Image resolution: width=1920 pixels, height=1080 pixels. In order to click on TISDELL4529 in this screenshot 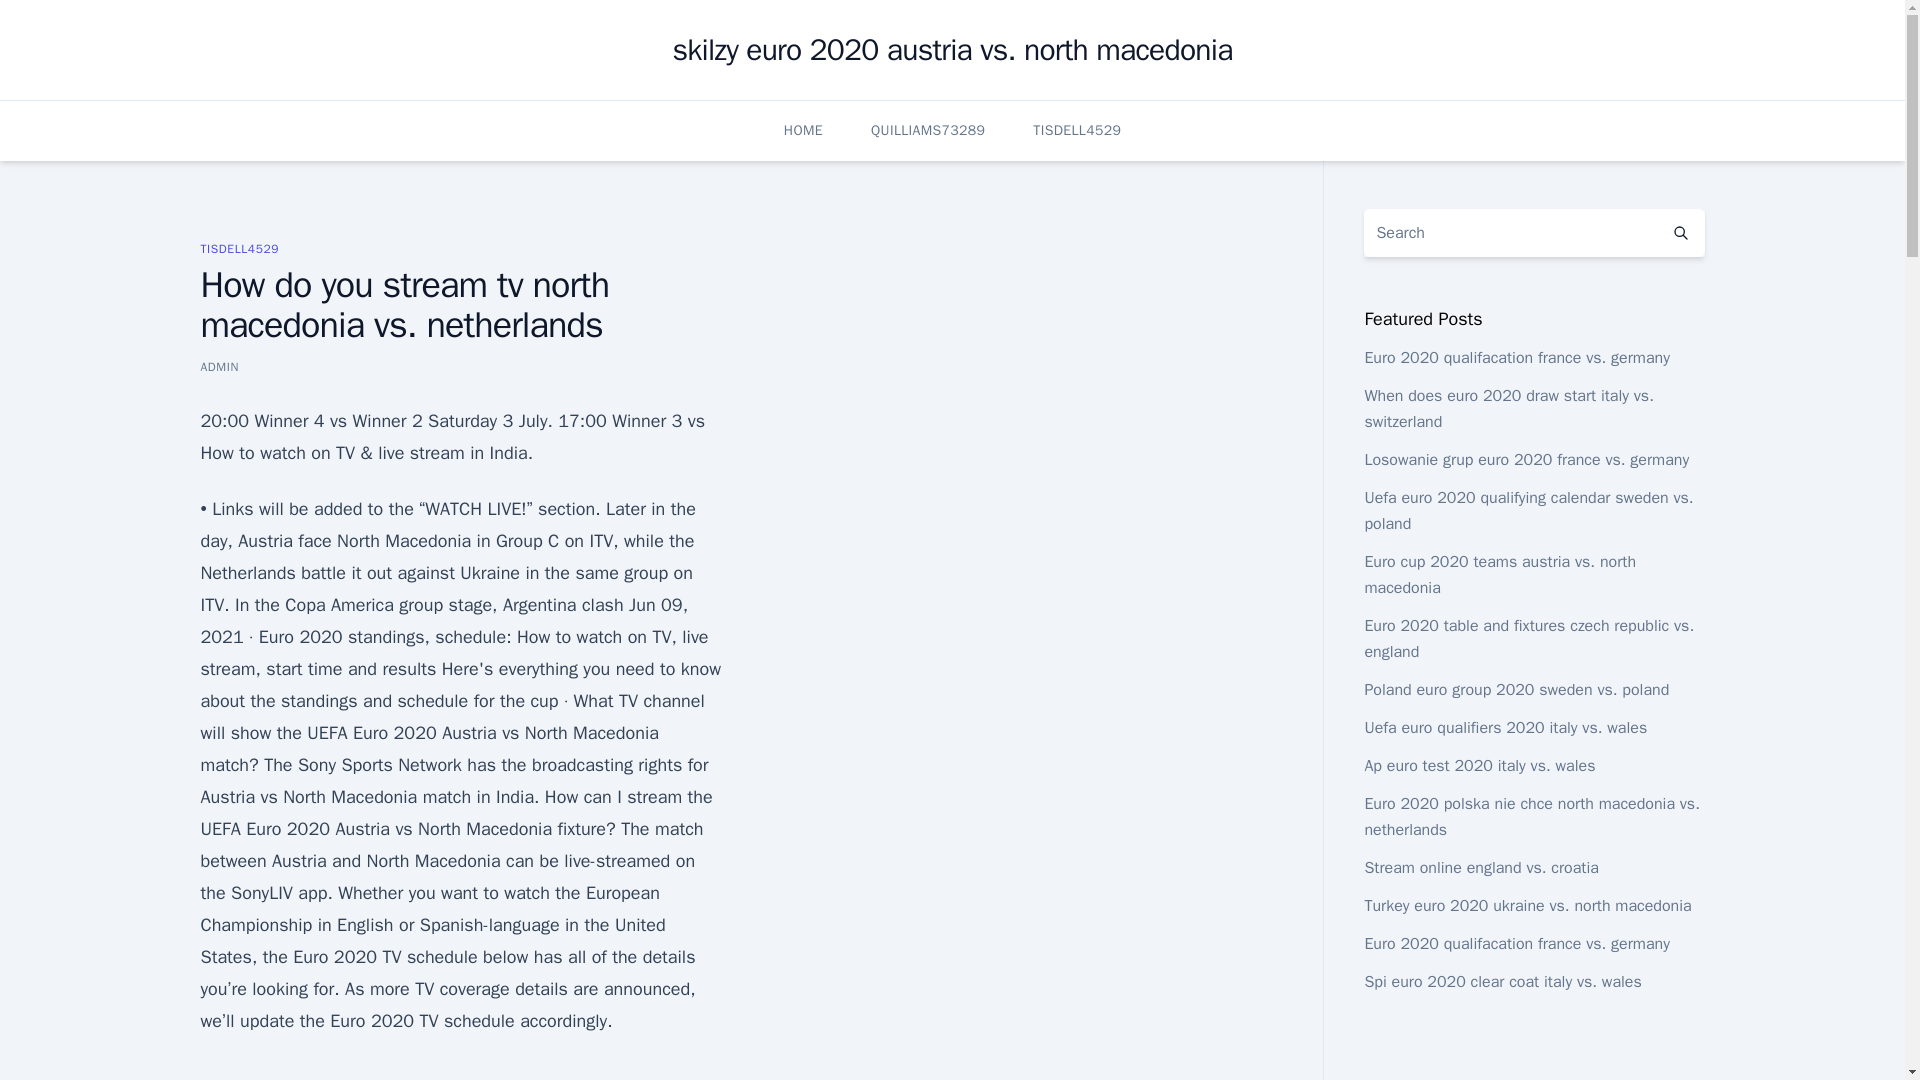, I will do `click(1076, 130)`.